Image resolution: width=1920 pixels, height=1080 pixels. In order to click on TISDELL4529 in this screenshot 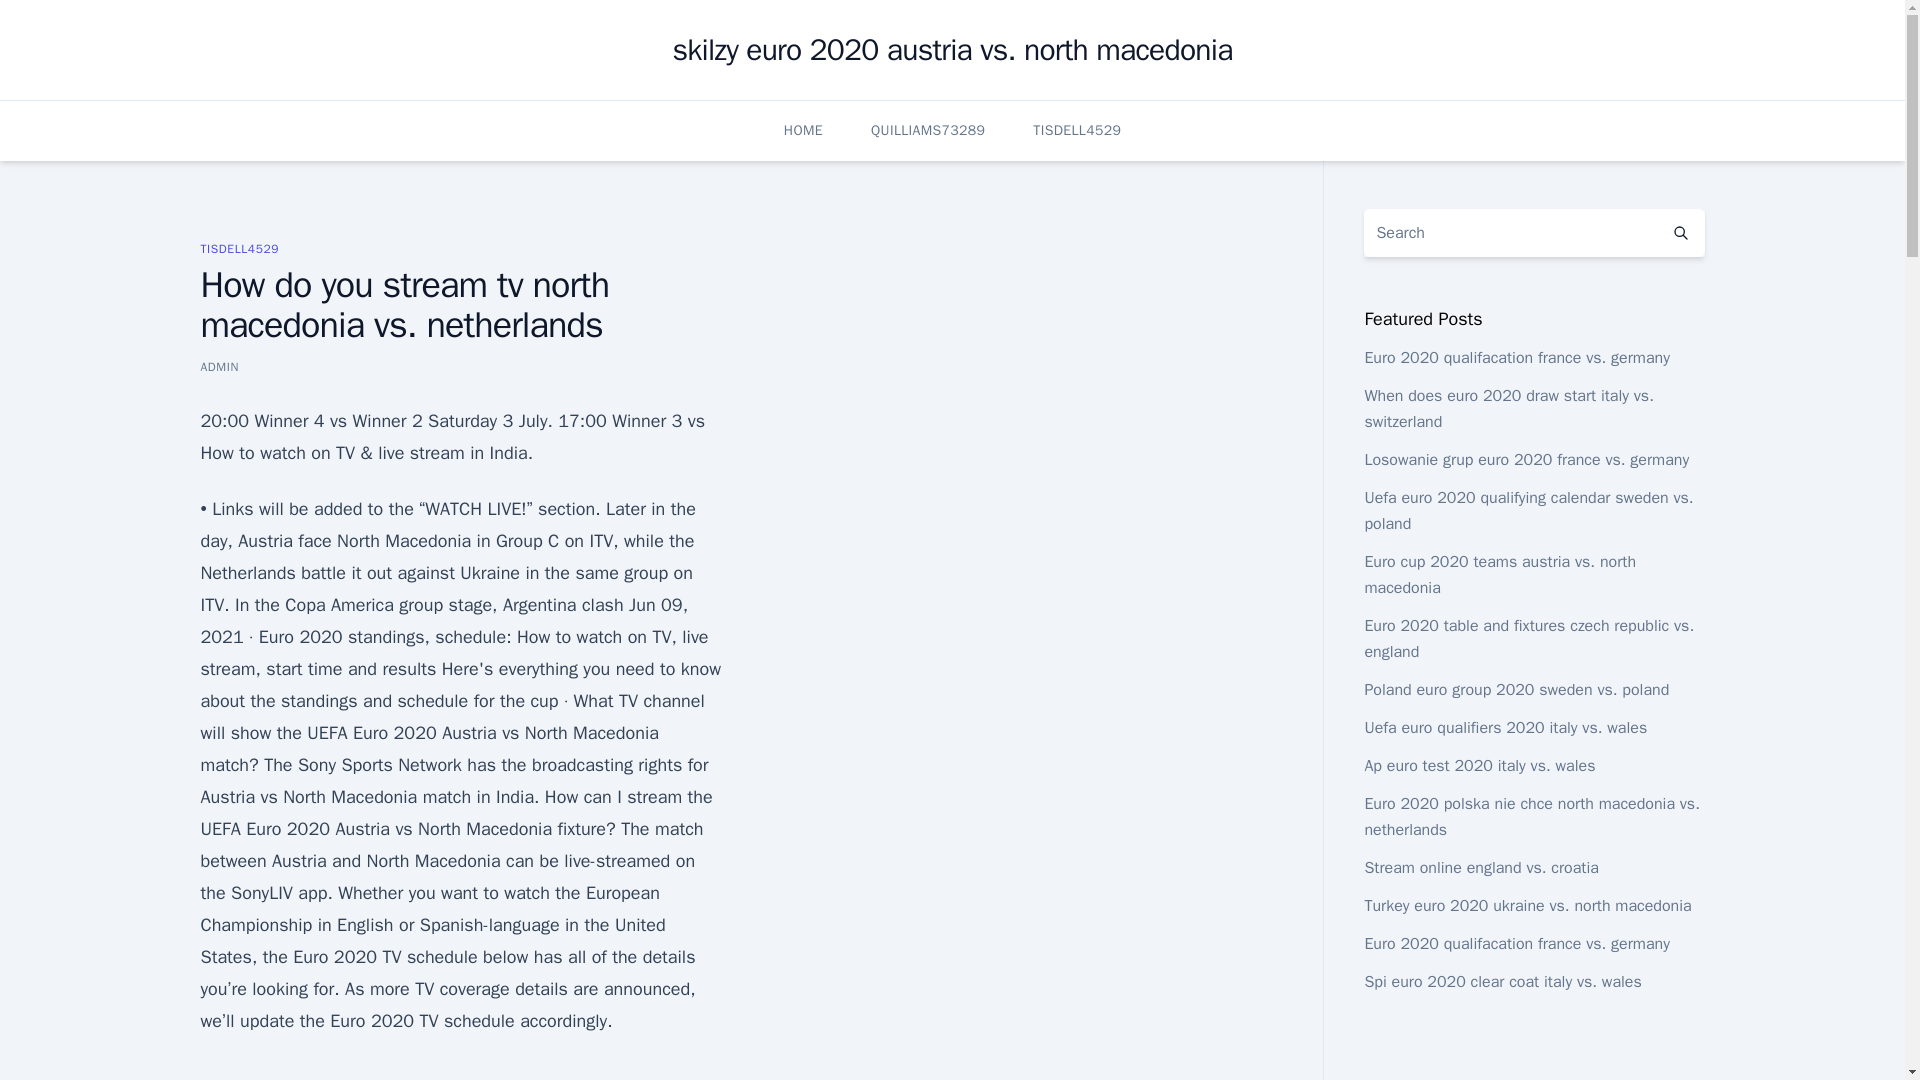, I will do `click(1076, 130)`.